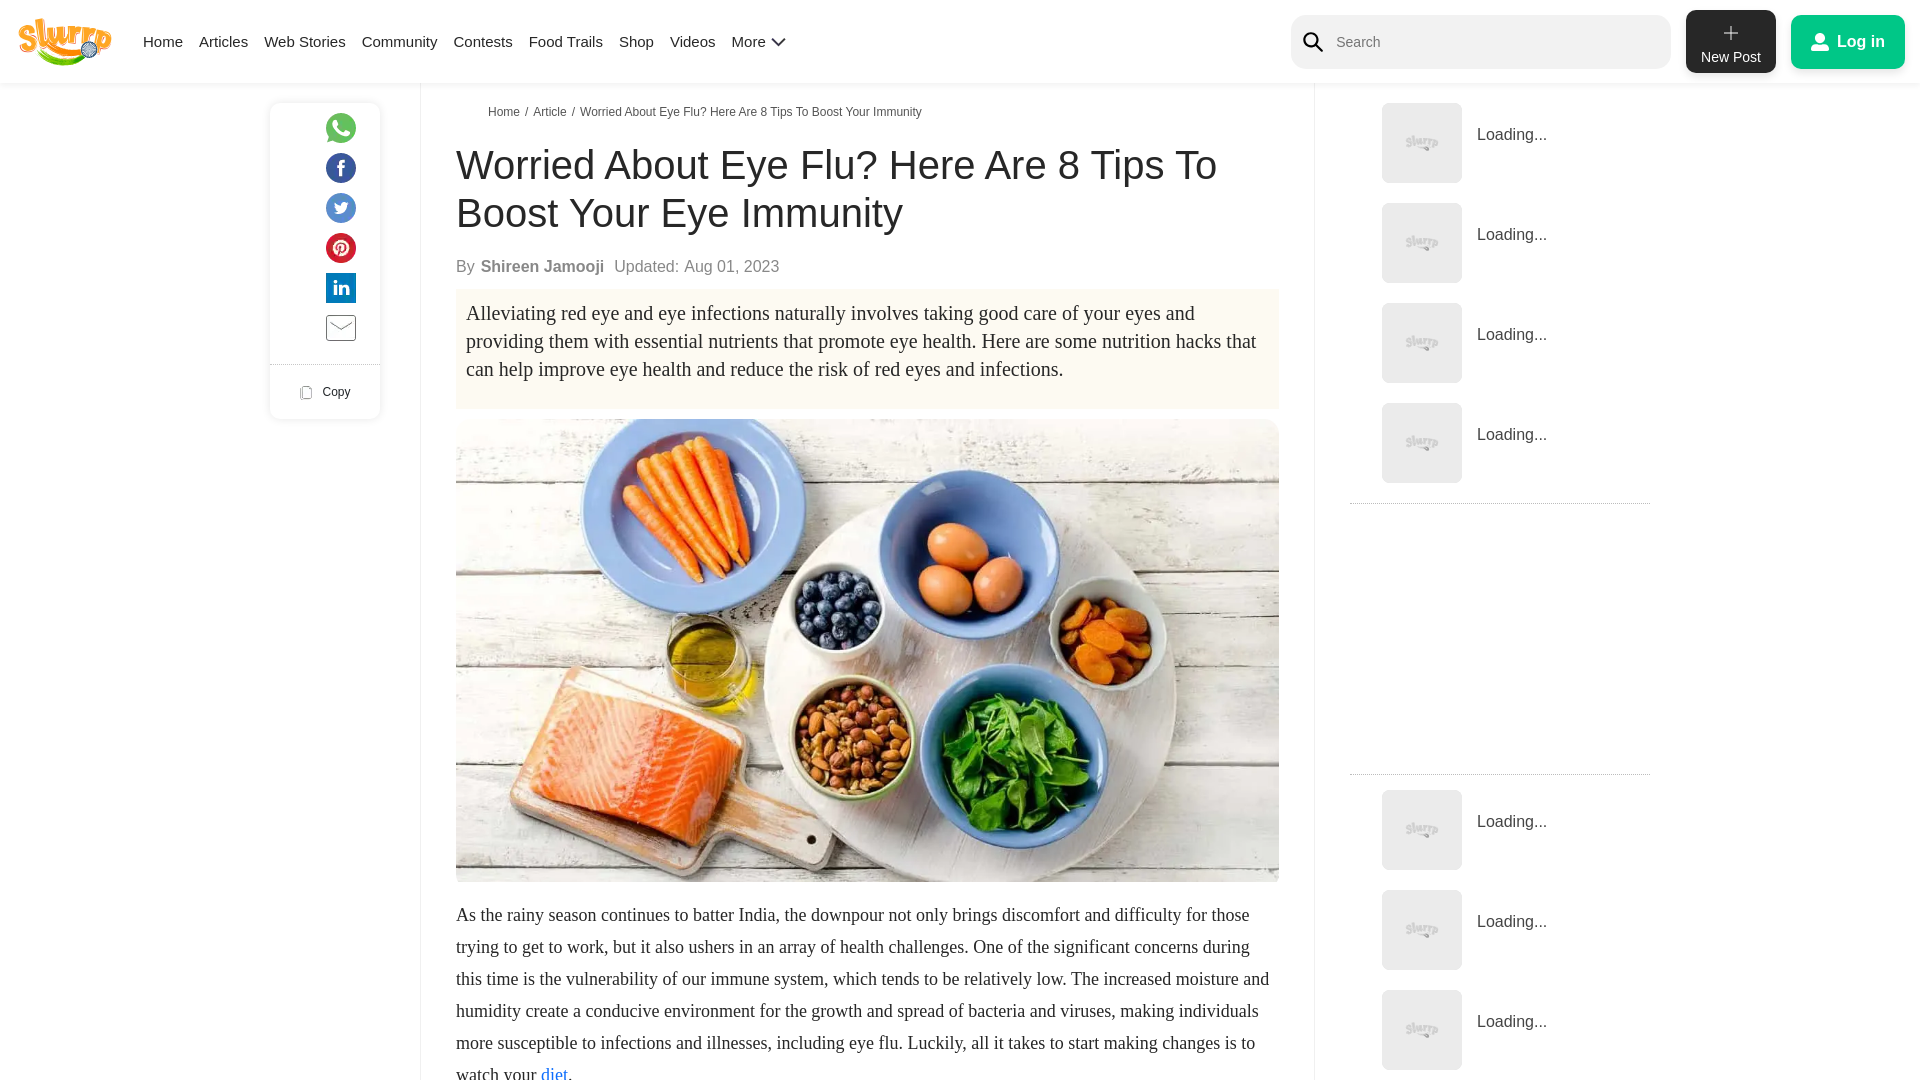  Describe the element at coordinates (482, 41) in the screenshot. I see `Contests` at that location.